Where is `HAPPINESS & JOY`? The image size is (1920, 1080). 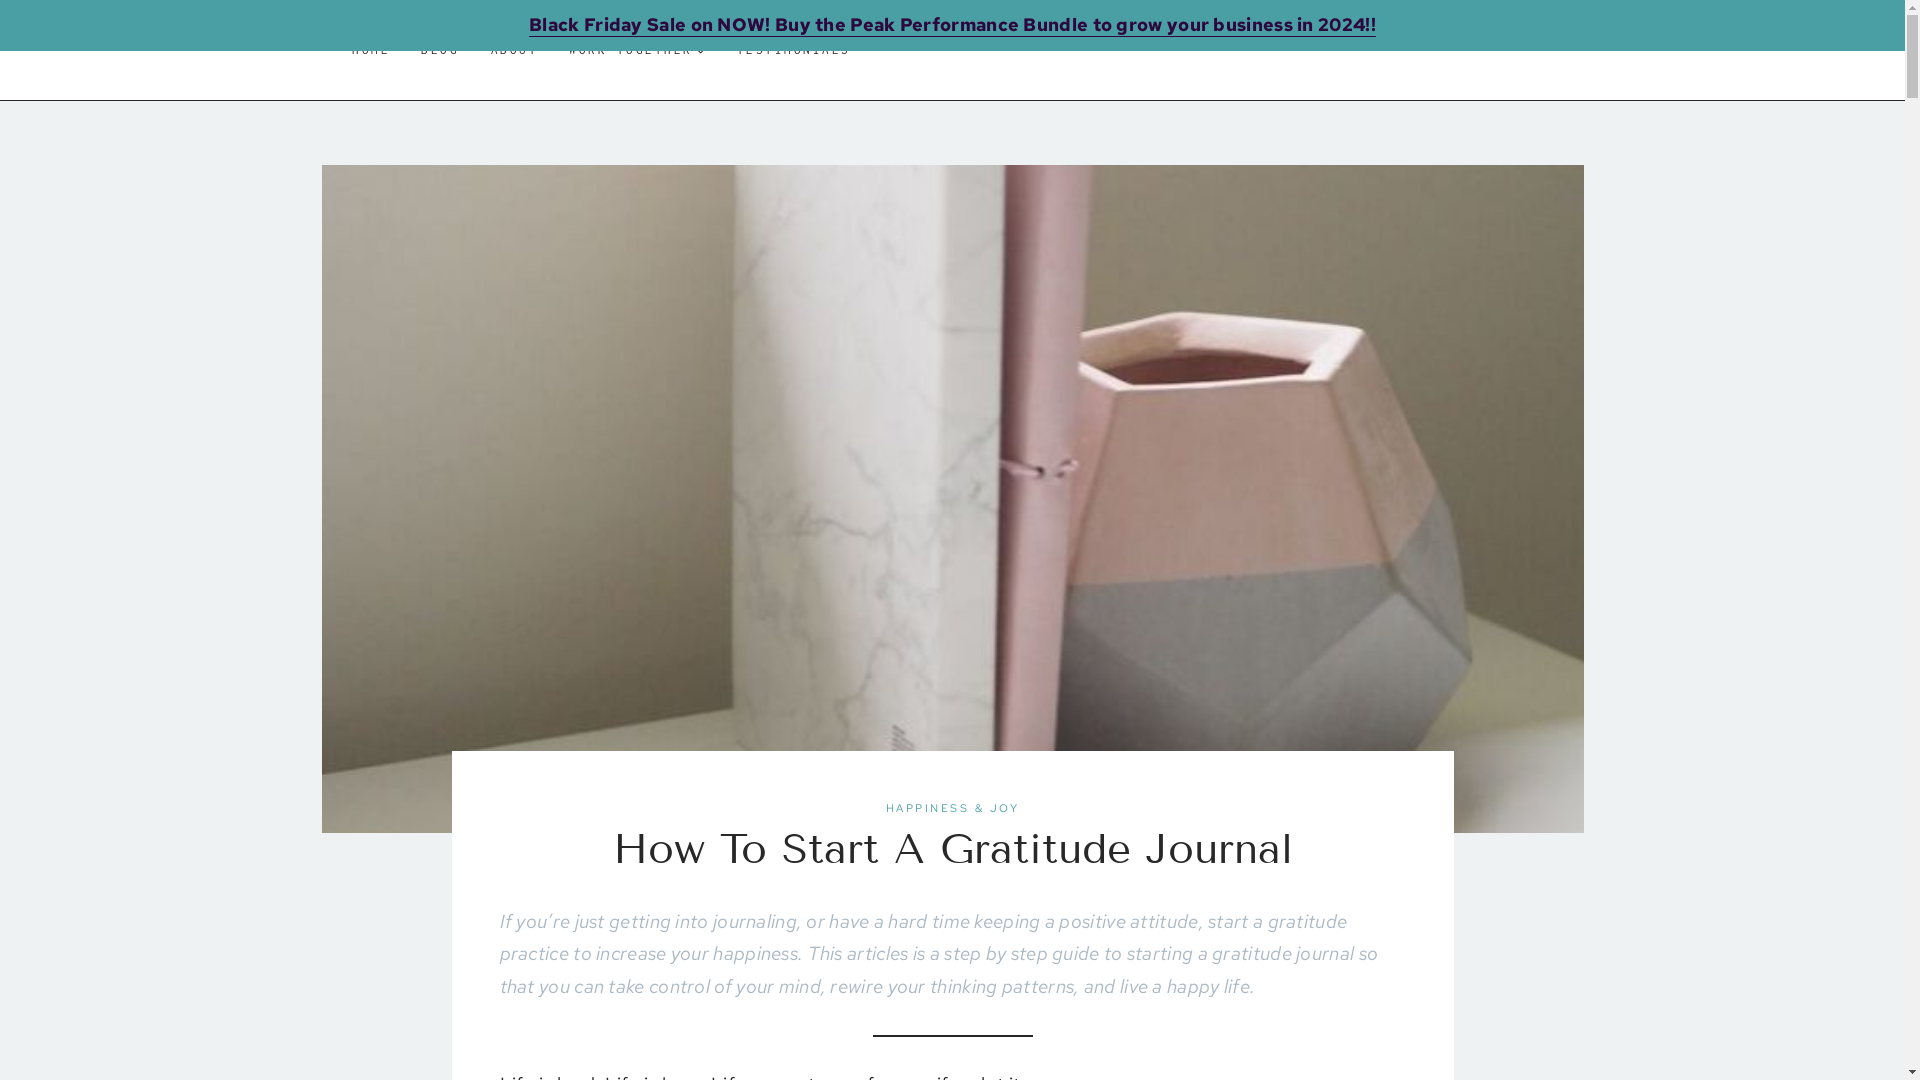
HAPPINESS & JOY is located at coordinates (953, 808).